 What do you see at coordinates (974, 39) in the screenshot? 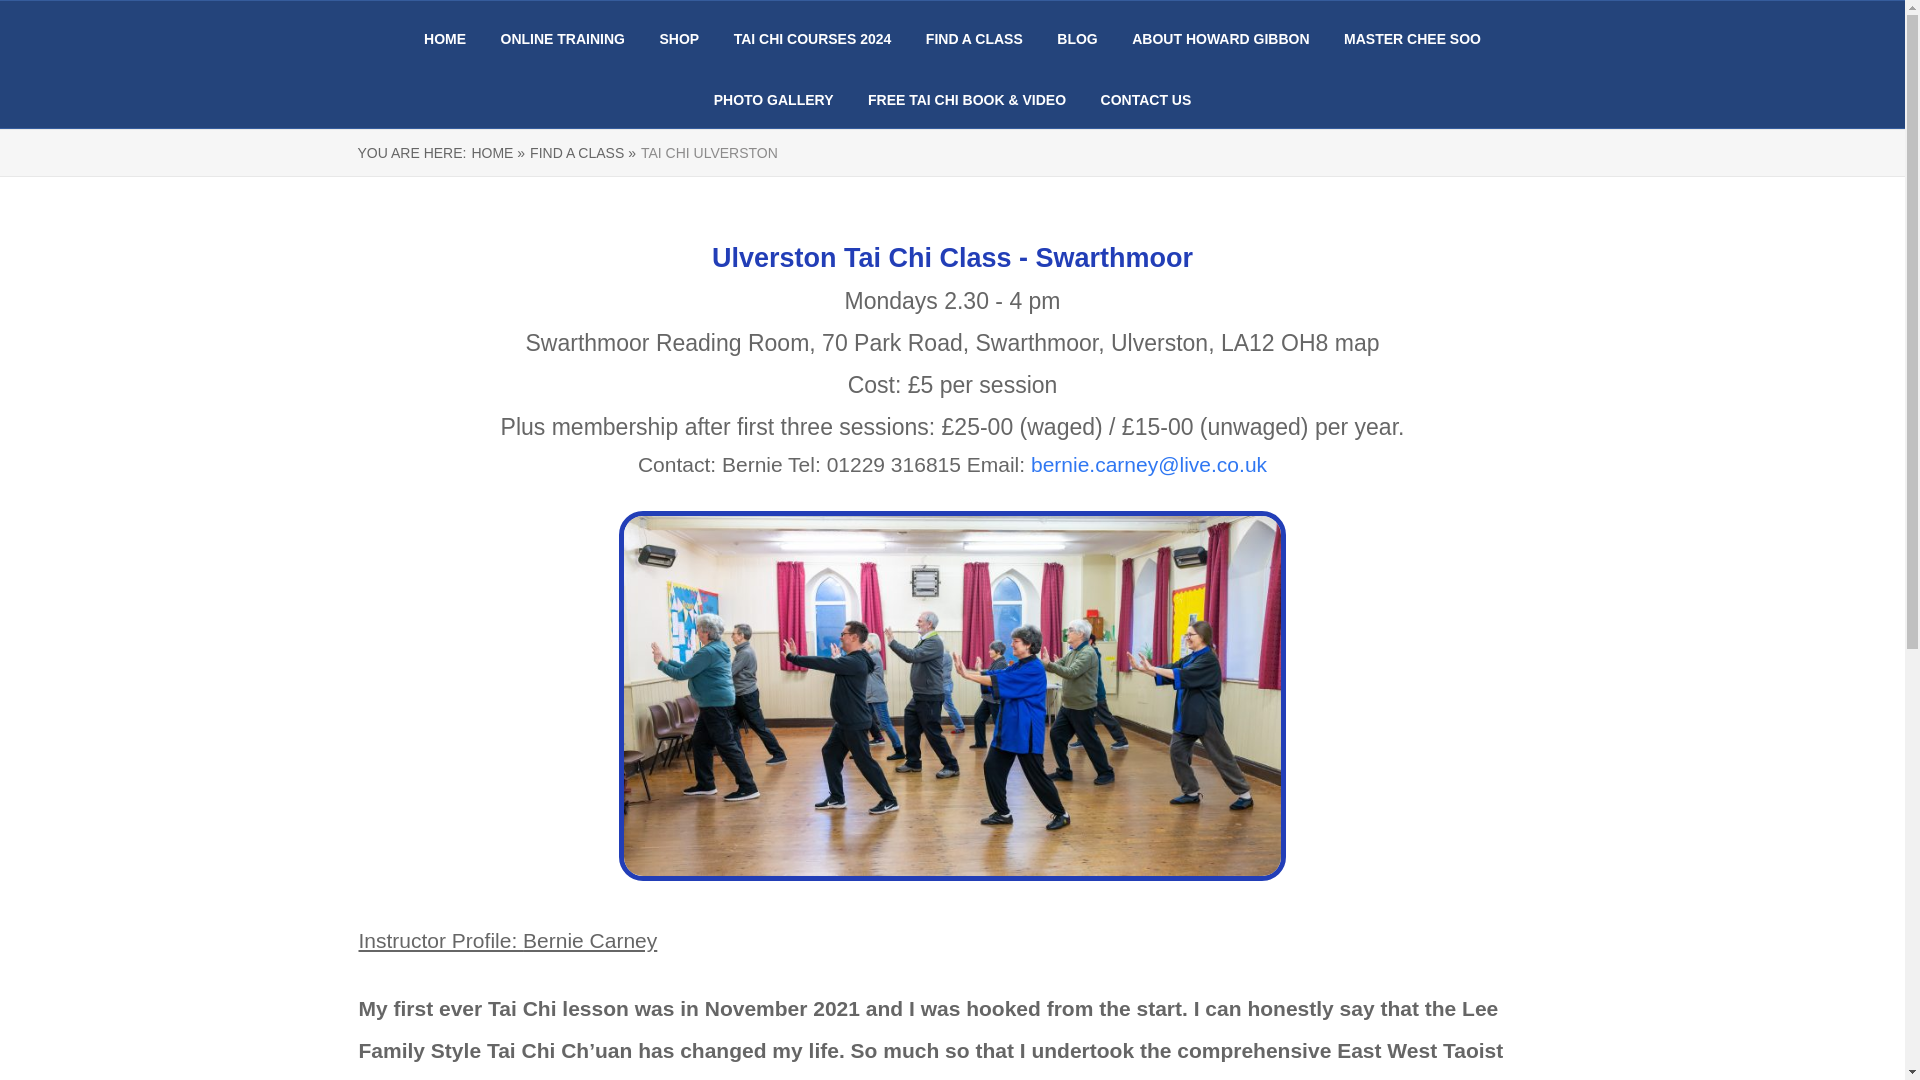
I see `FIND A CLASS` at bounding box center [974, 39].